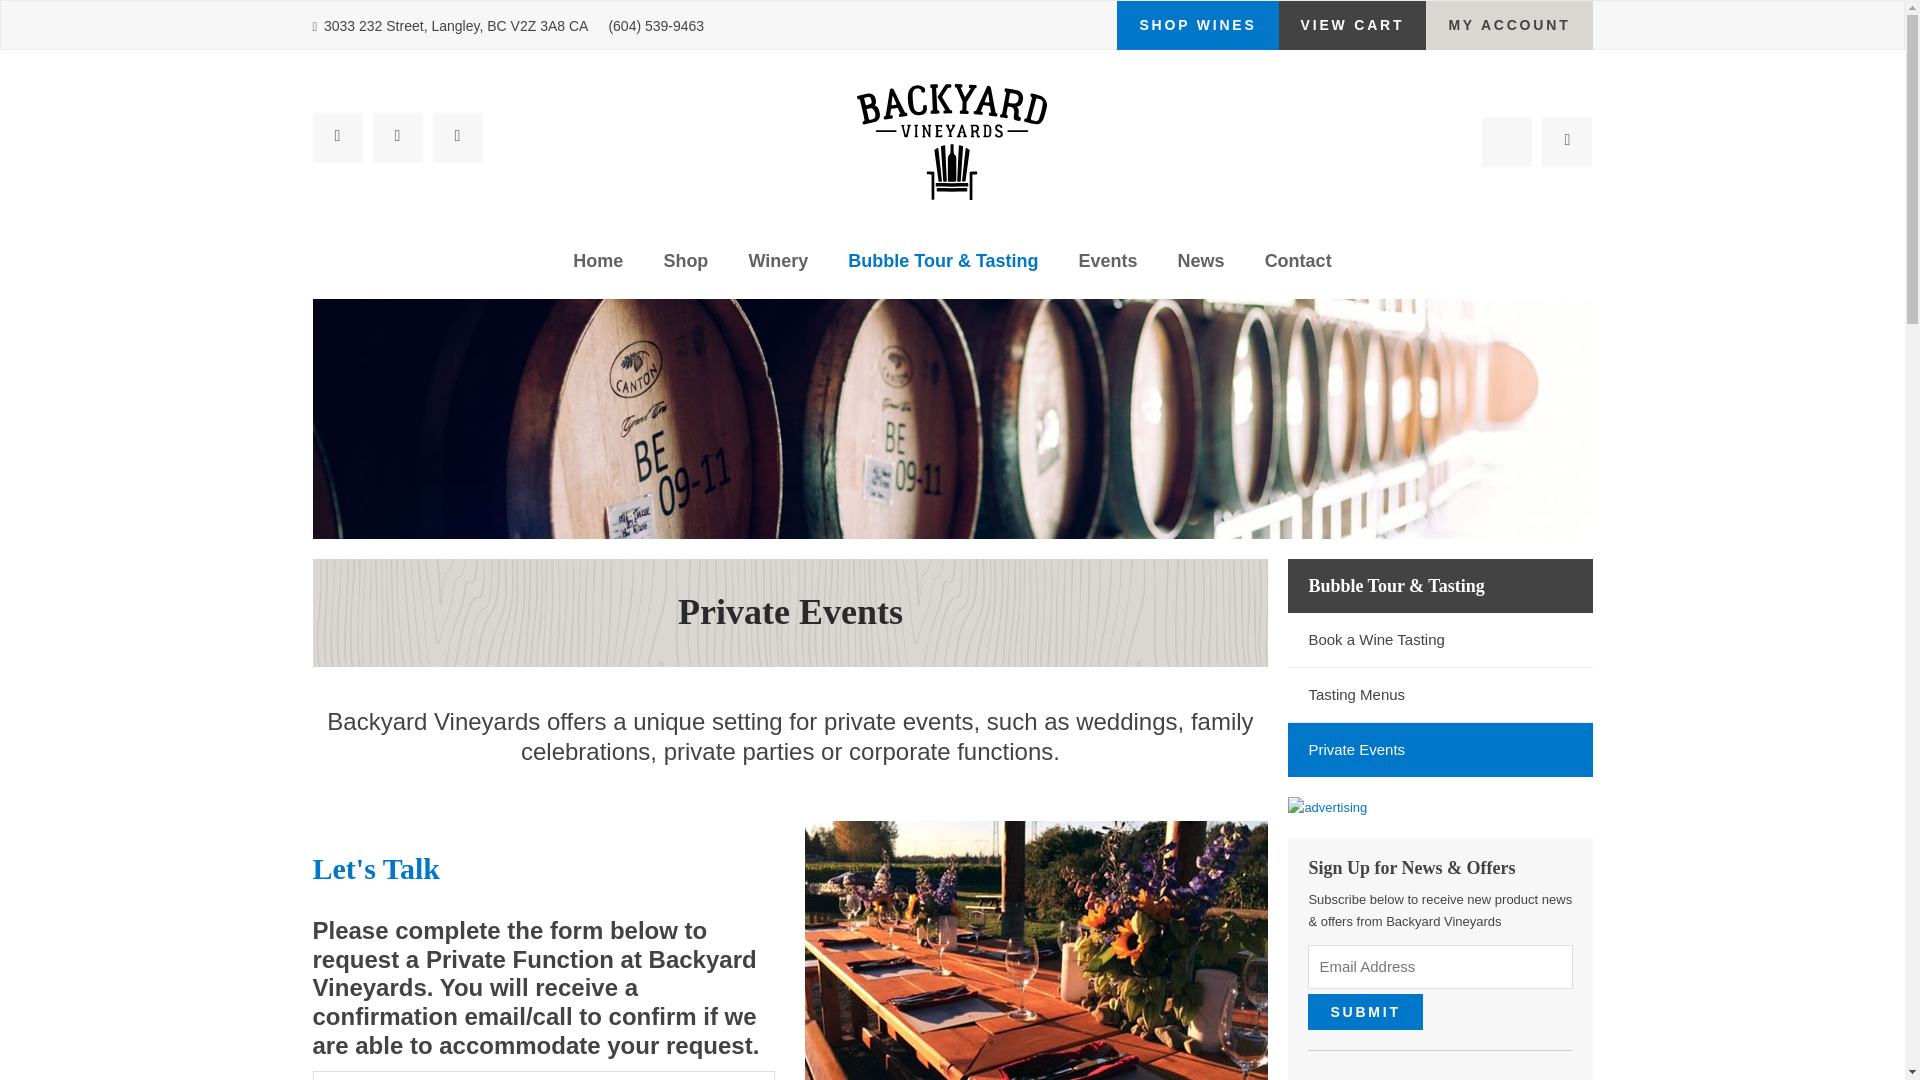 The image size is (1920, 1080). What do you see at coordinates (656, 26) in the screenshot?
I see `(604) 539-9463` at bounding box center [656, 26].